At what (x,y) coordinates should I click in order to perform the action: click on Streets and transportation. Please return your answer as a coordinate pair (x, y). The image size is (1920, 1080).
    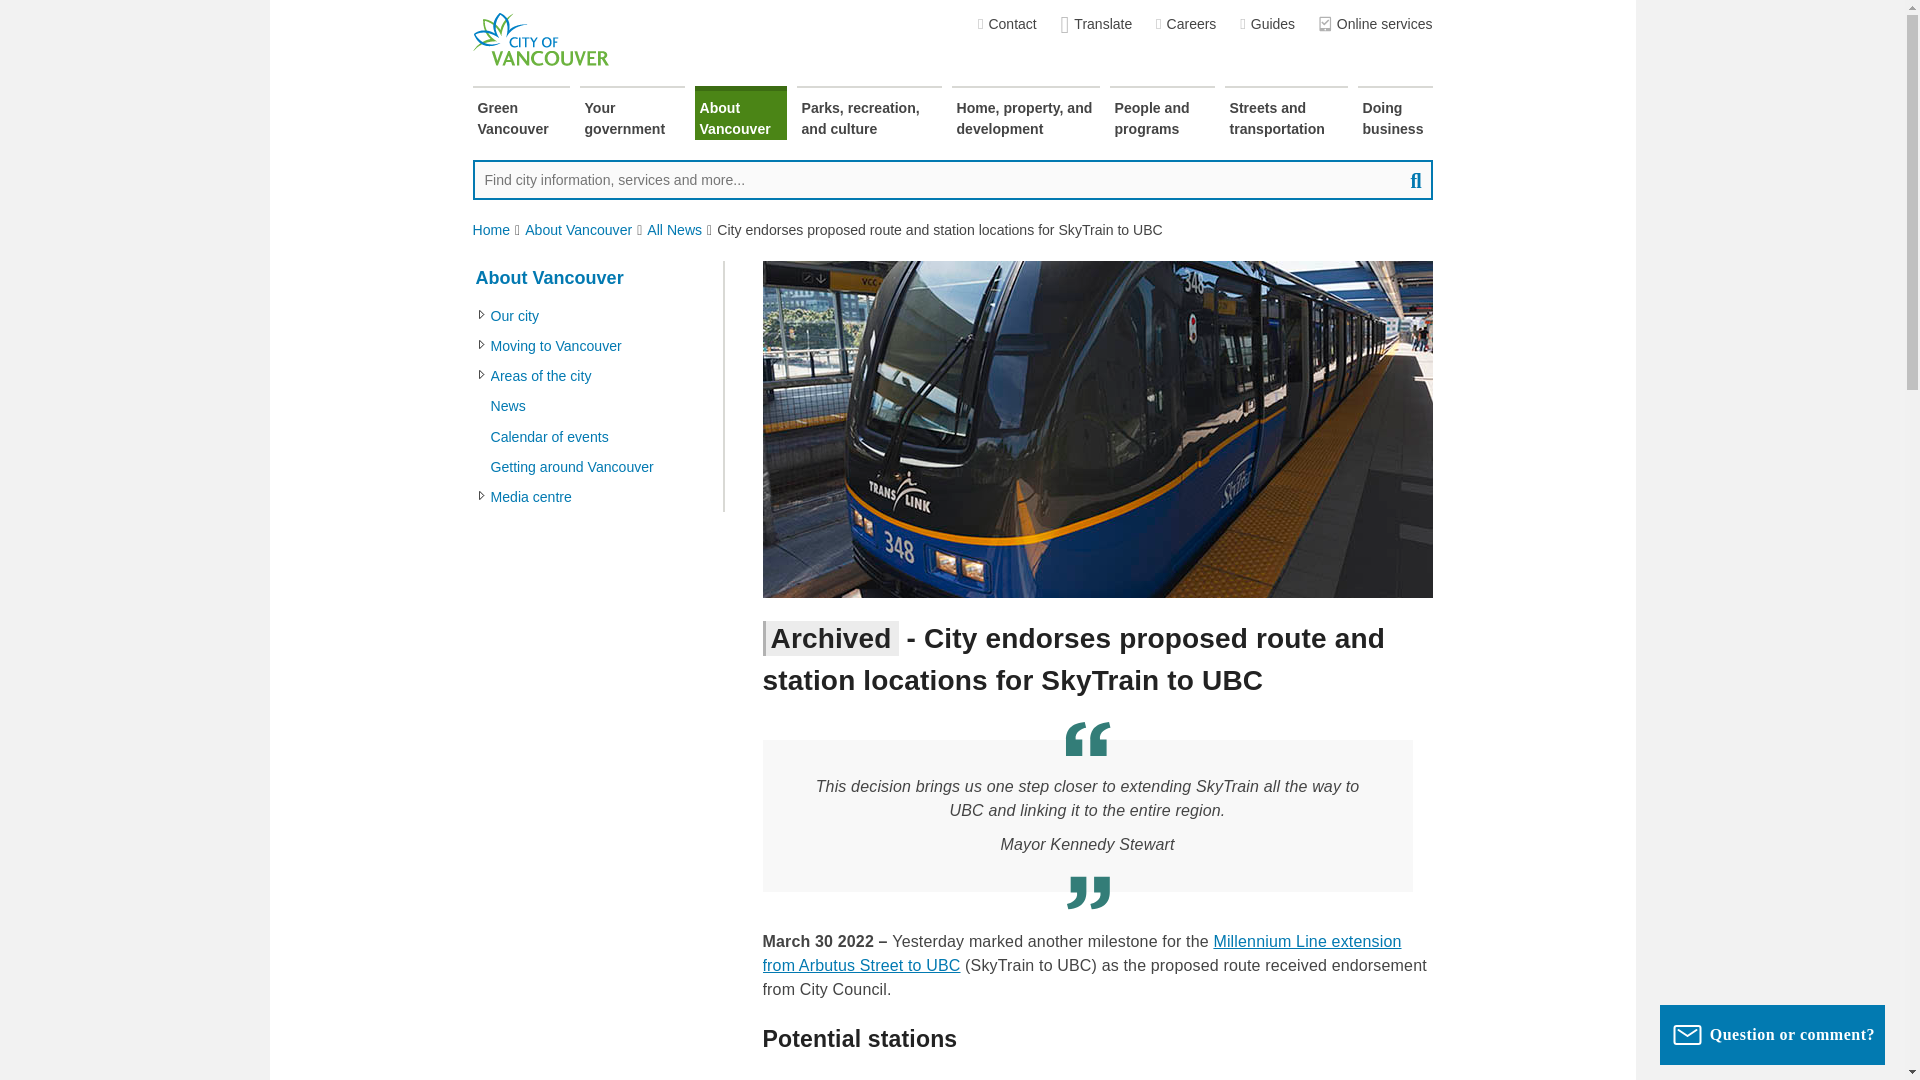
    Looking at the image, I should click on (1286, 113).